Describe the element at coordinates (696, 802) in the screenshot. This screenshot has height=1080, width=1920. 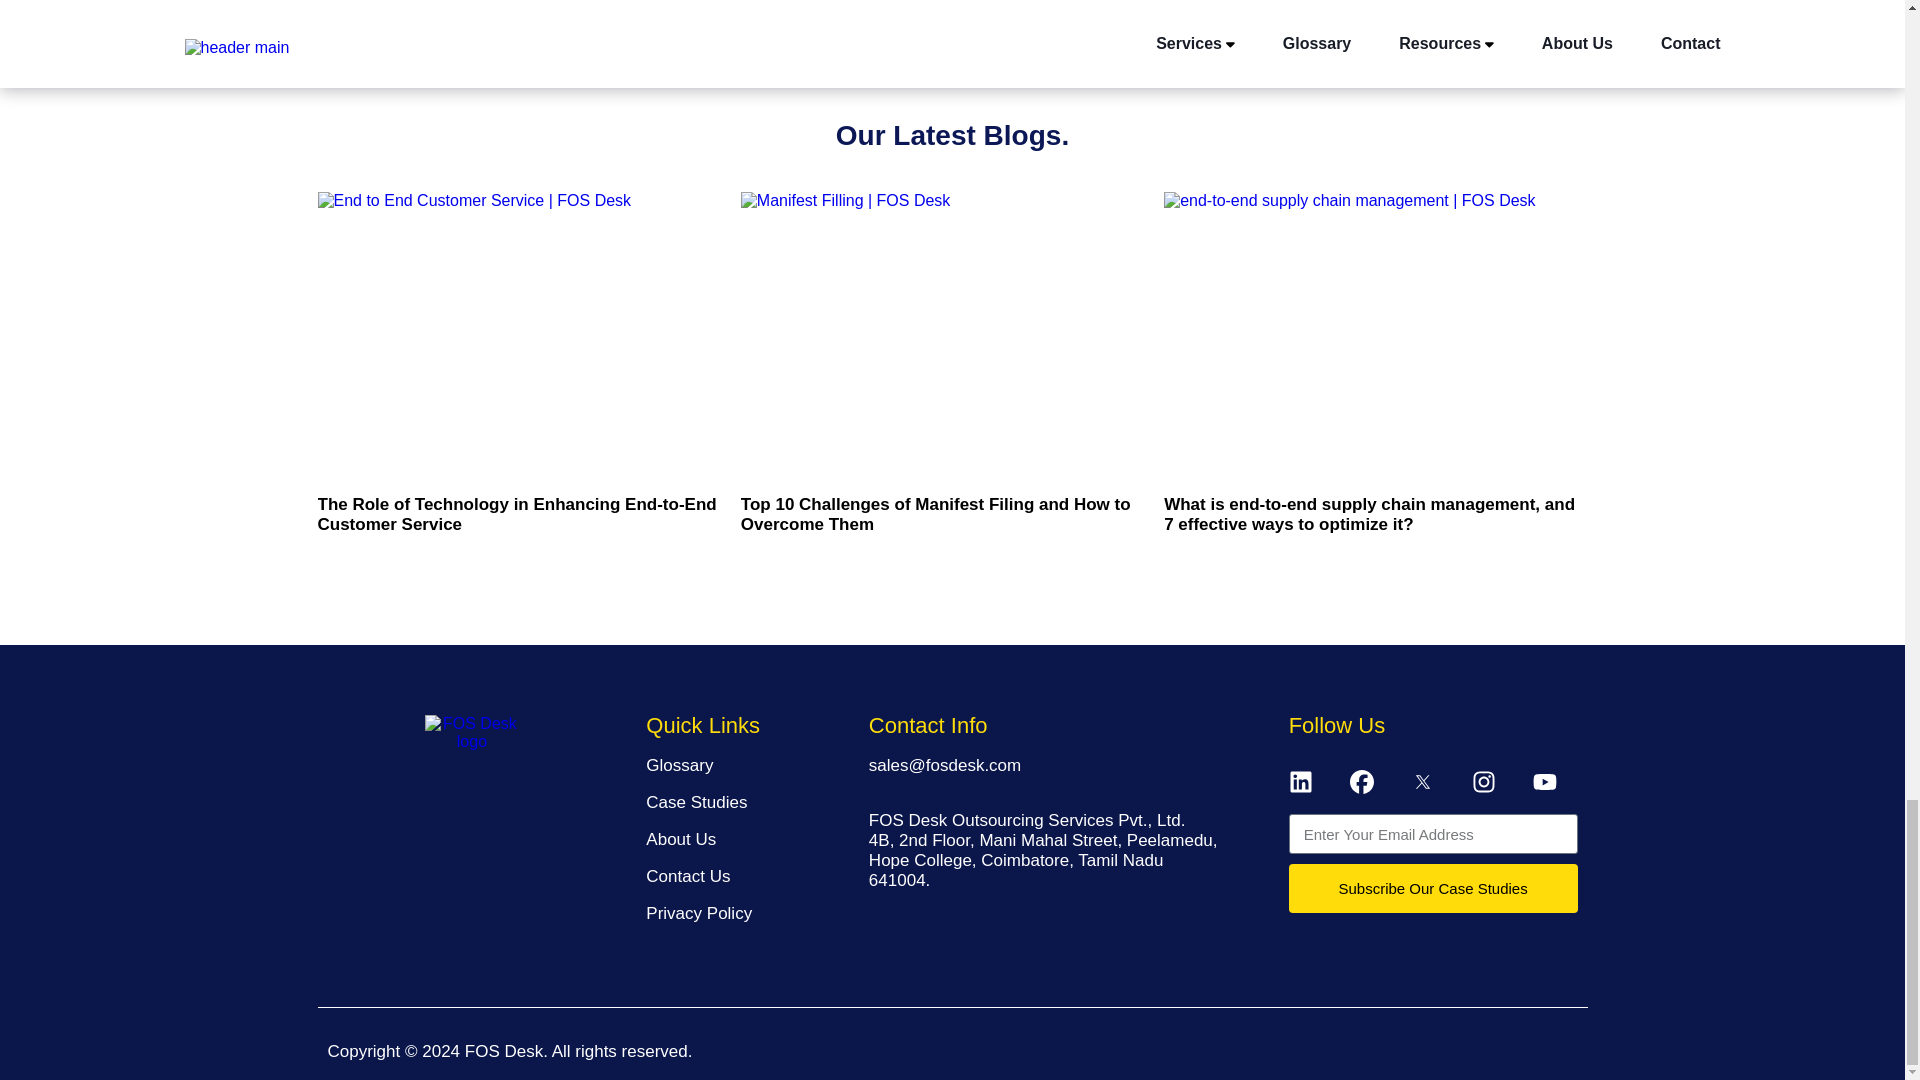
I see `Case Studies` at that location.